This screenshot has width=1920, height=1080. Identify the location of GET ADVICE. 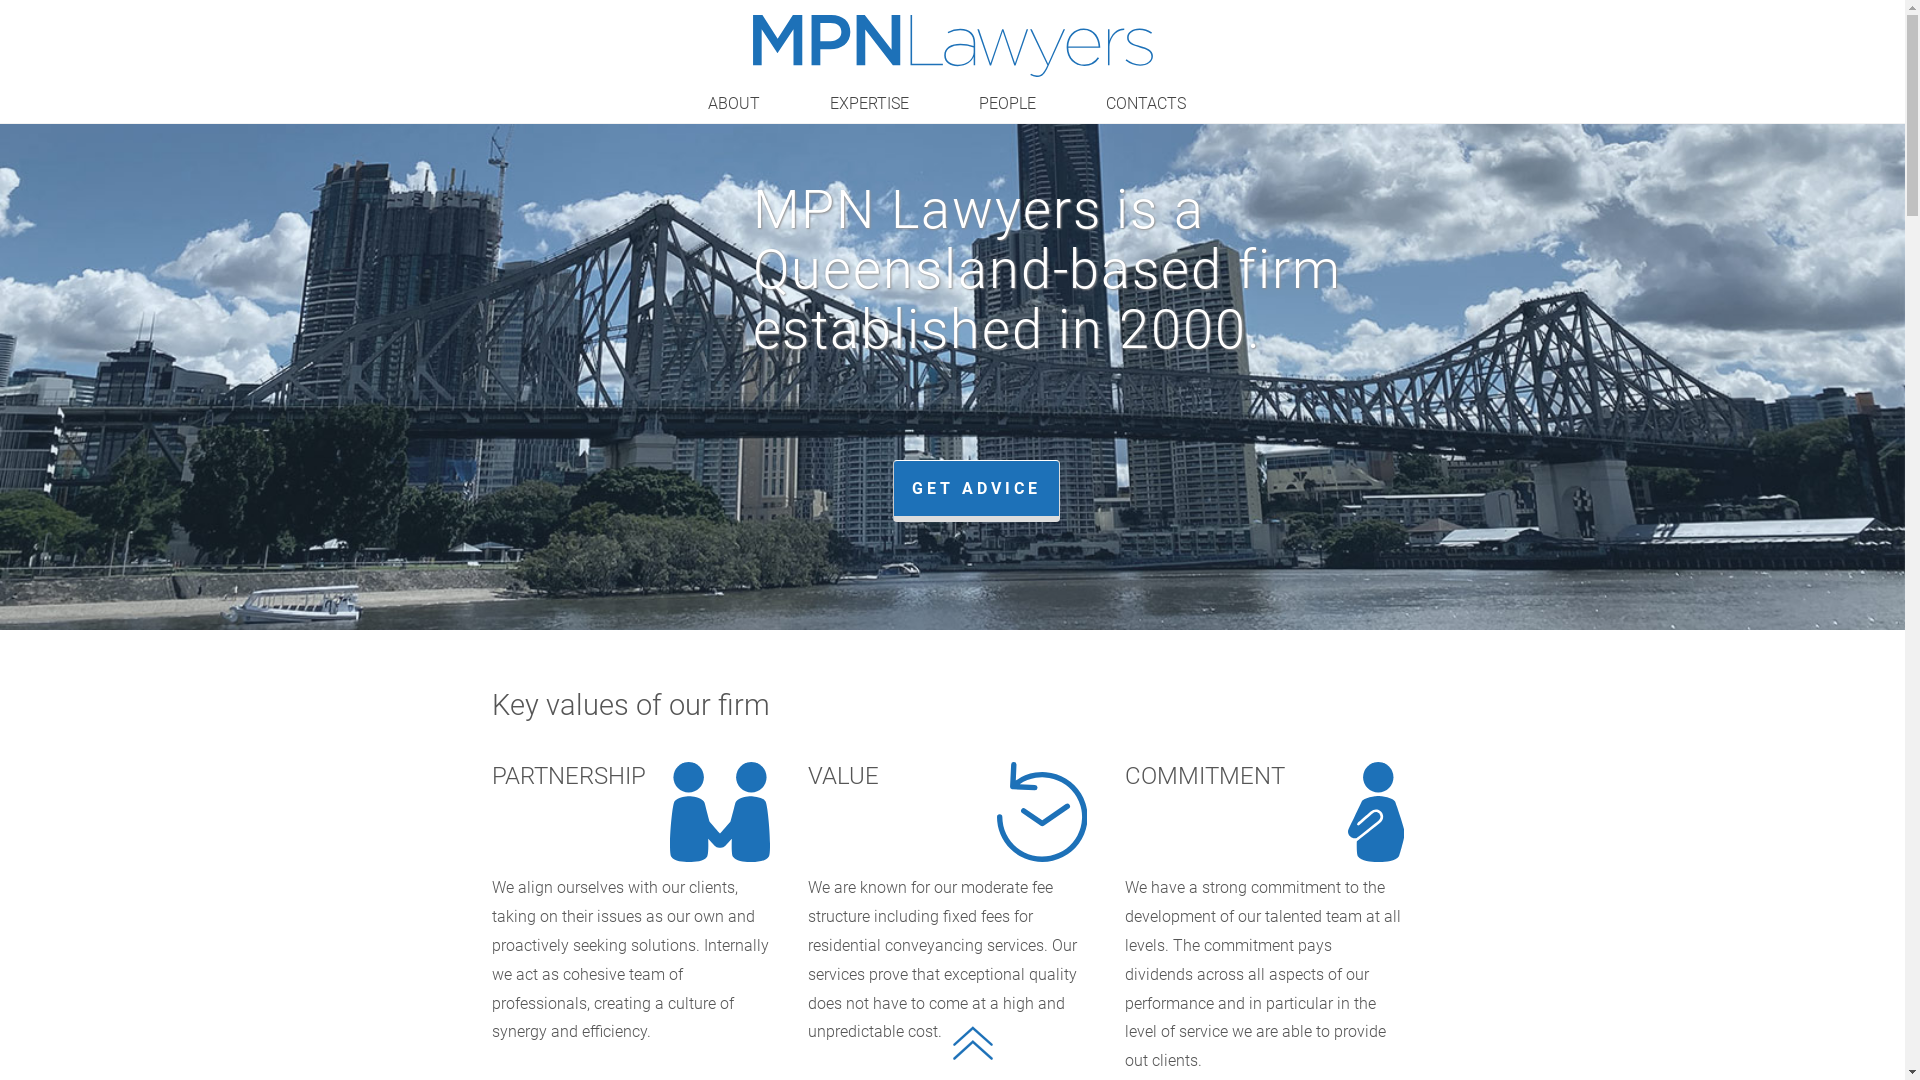
(976, 491).